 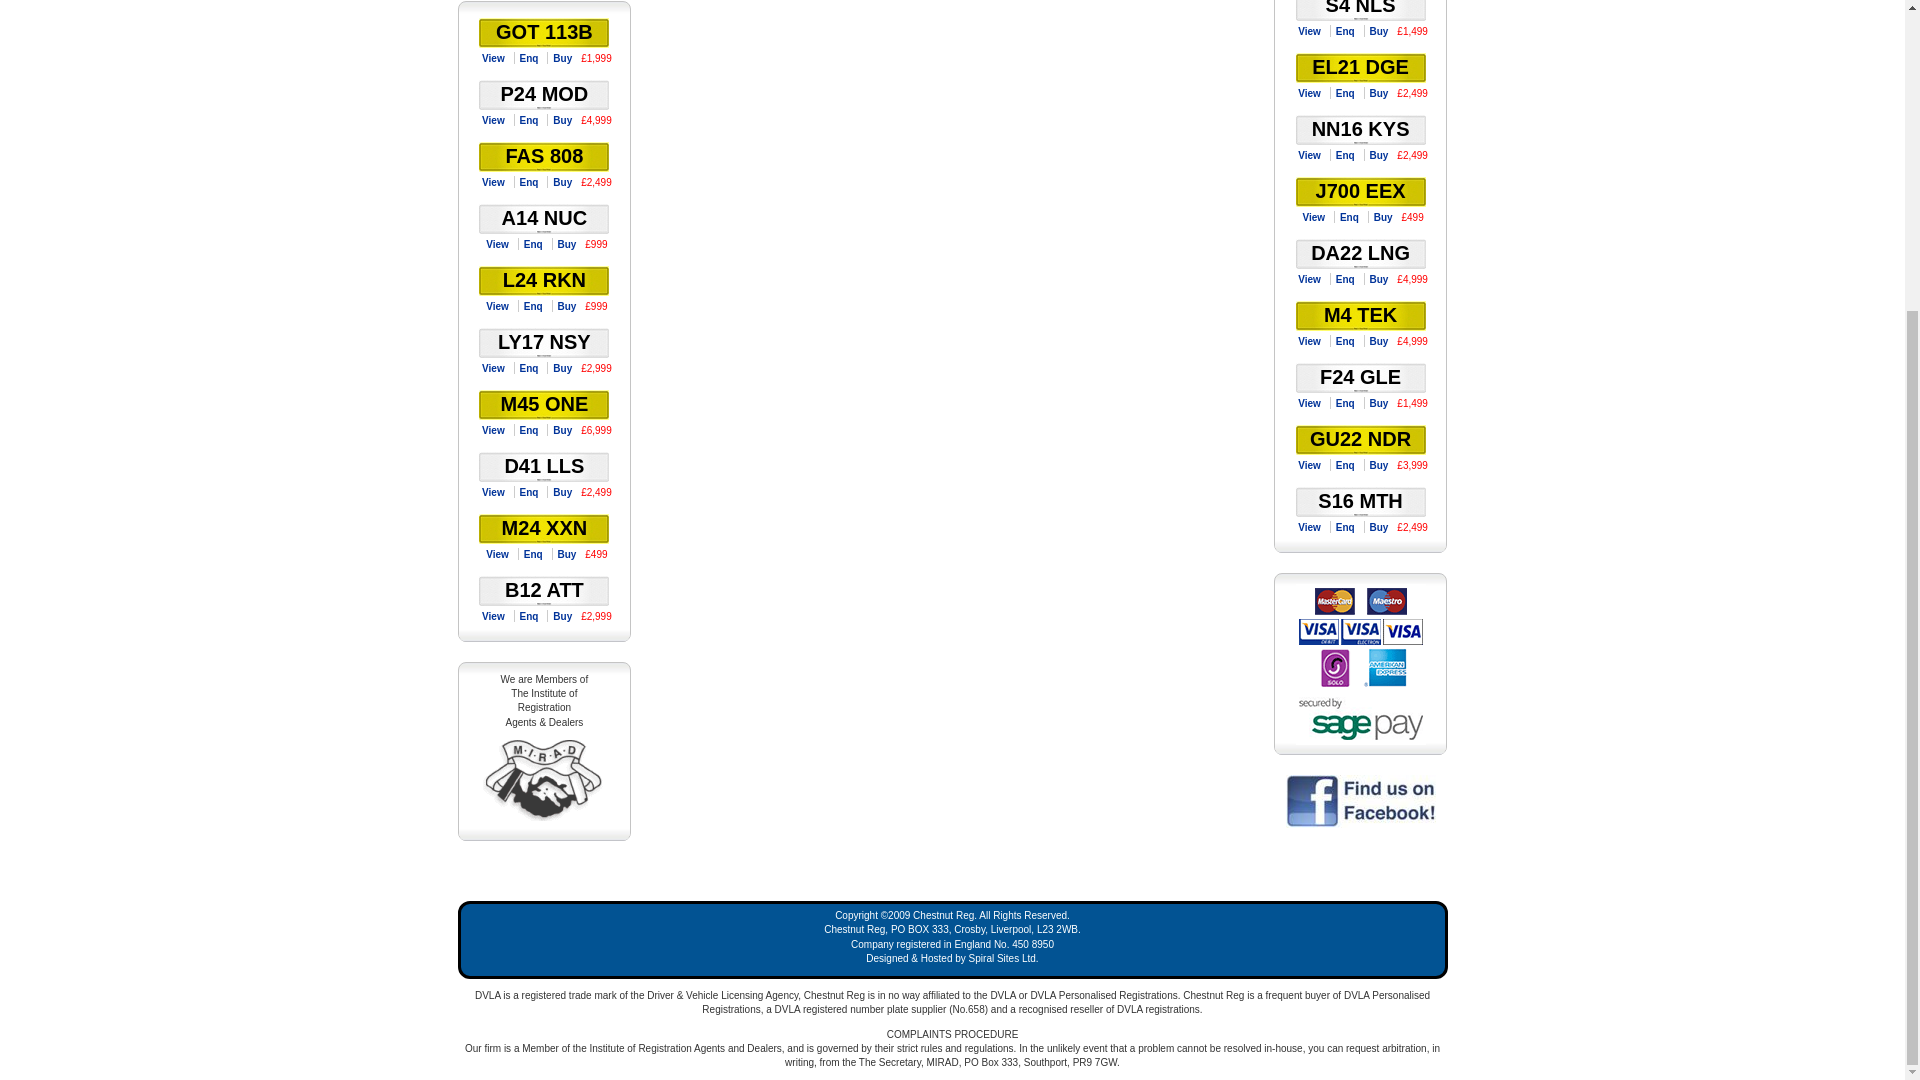 What do you see at coordinates (544, 32) in the screenshot?
I see `GOT 113B` at bounding box center [544, 32].